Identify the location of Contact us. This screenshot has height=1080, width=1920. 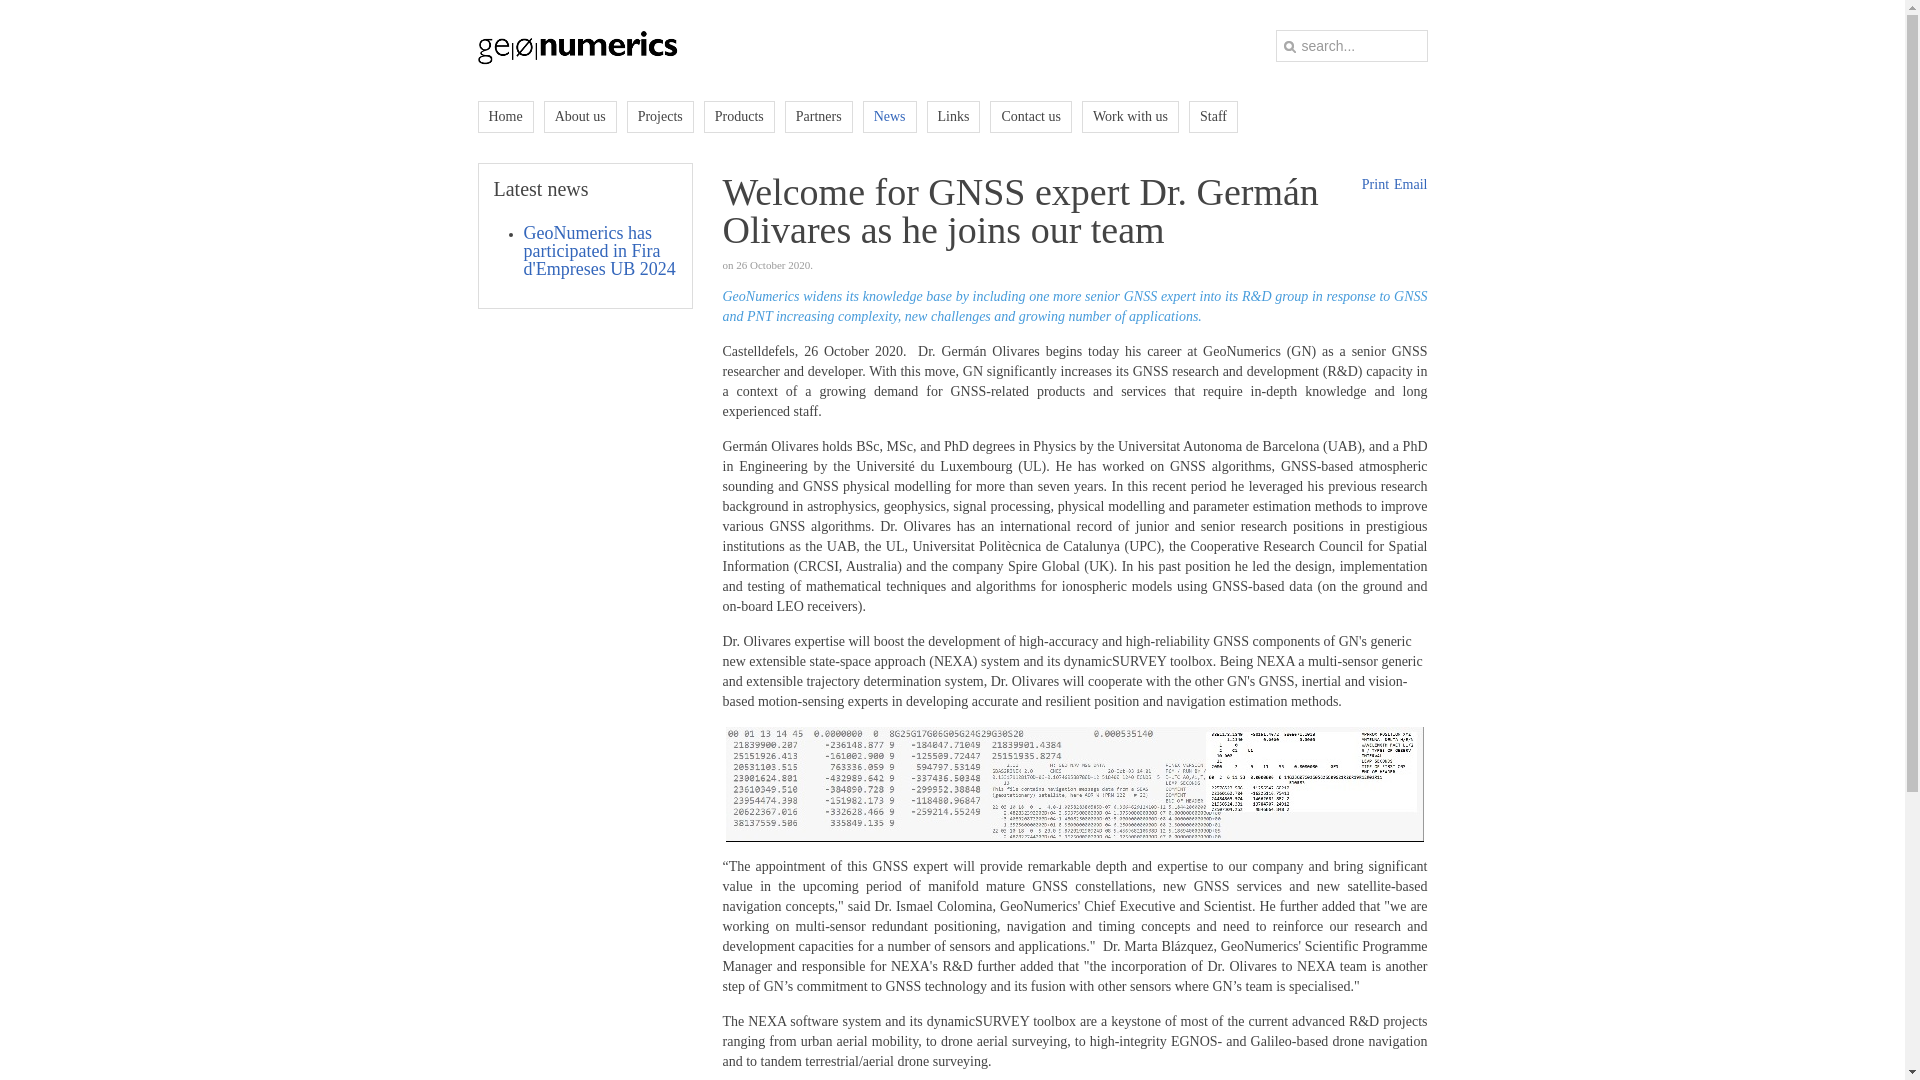
(1030, 116).